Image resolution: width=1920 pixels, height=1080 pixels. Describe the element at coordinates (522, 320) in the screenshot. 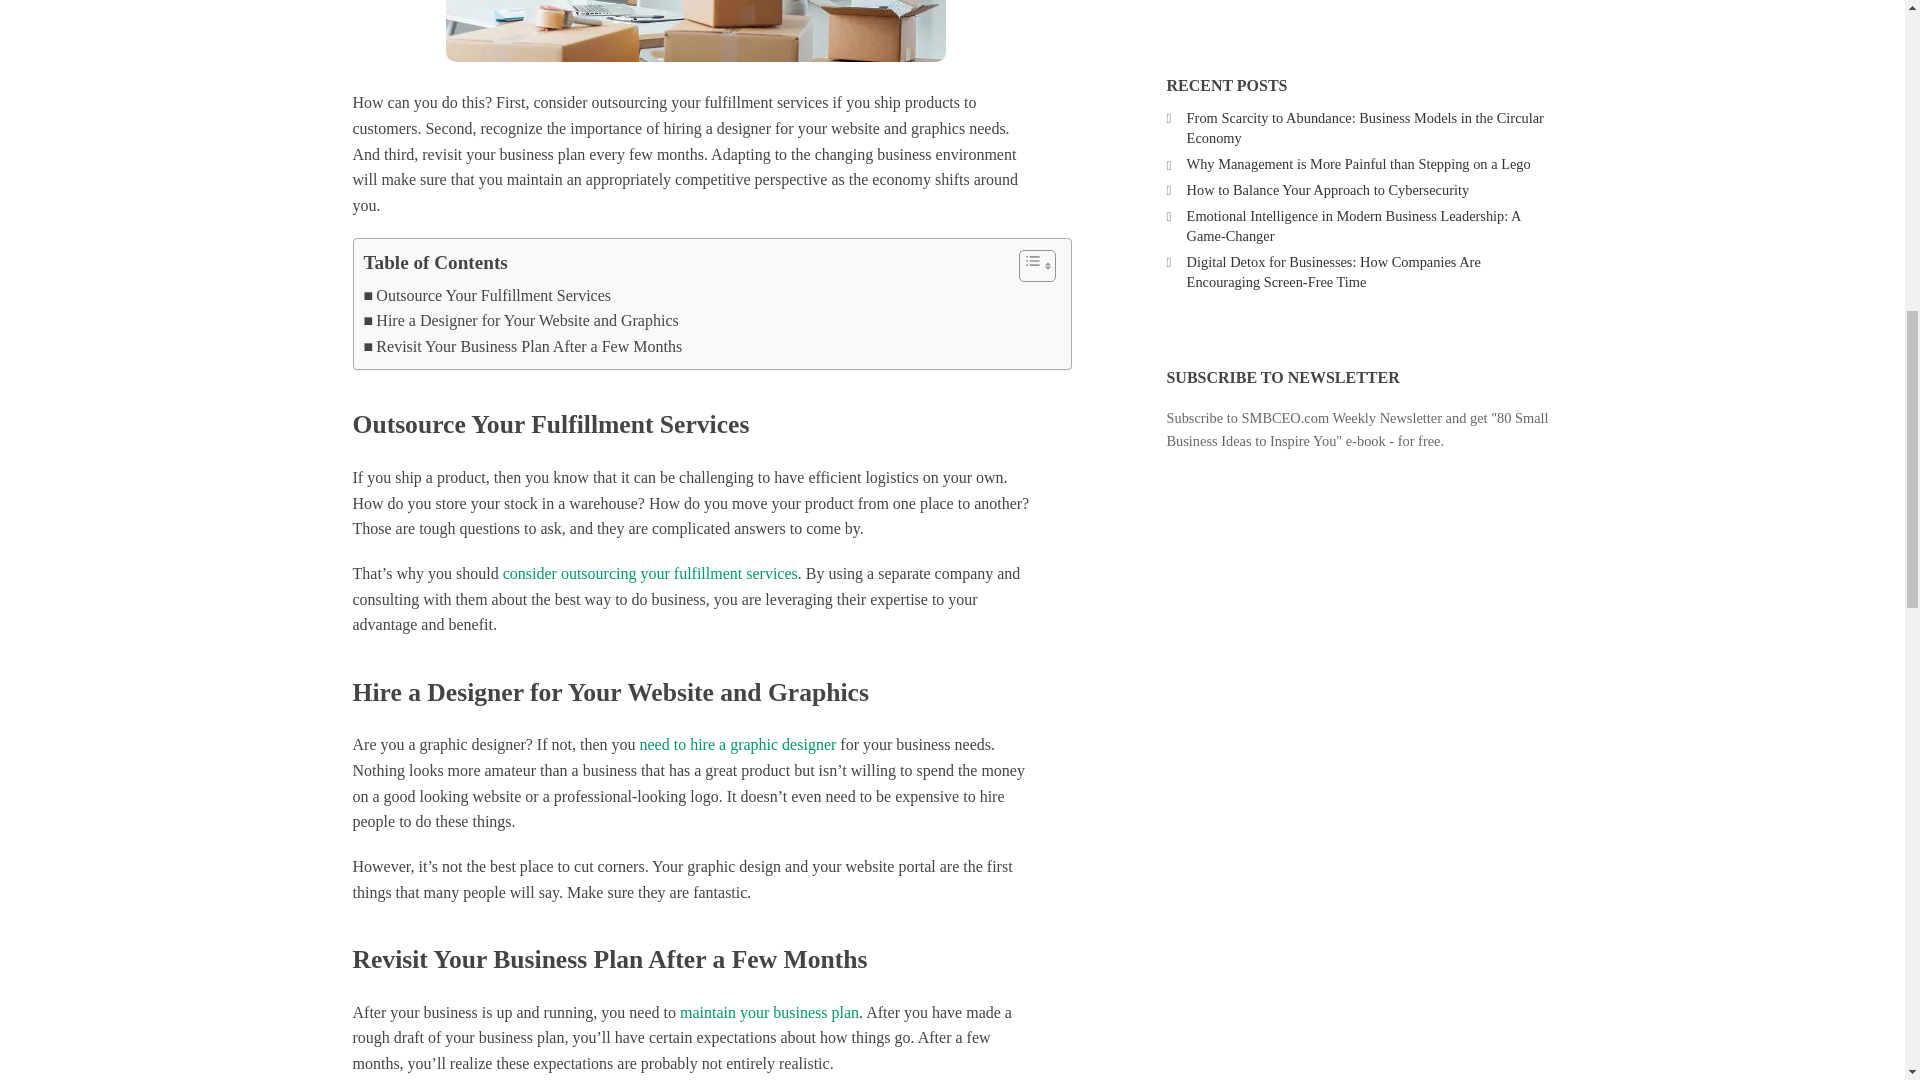

I see `Hire a Designer for Your Website and Graphics` at that location.